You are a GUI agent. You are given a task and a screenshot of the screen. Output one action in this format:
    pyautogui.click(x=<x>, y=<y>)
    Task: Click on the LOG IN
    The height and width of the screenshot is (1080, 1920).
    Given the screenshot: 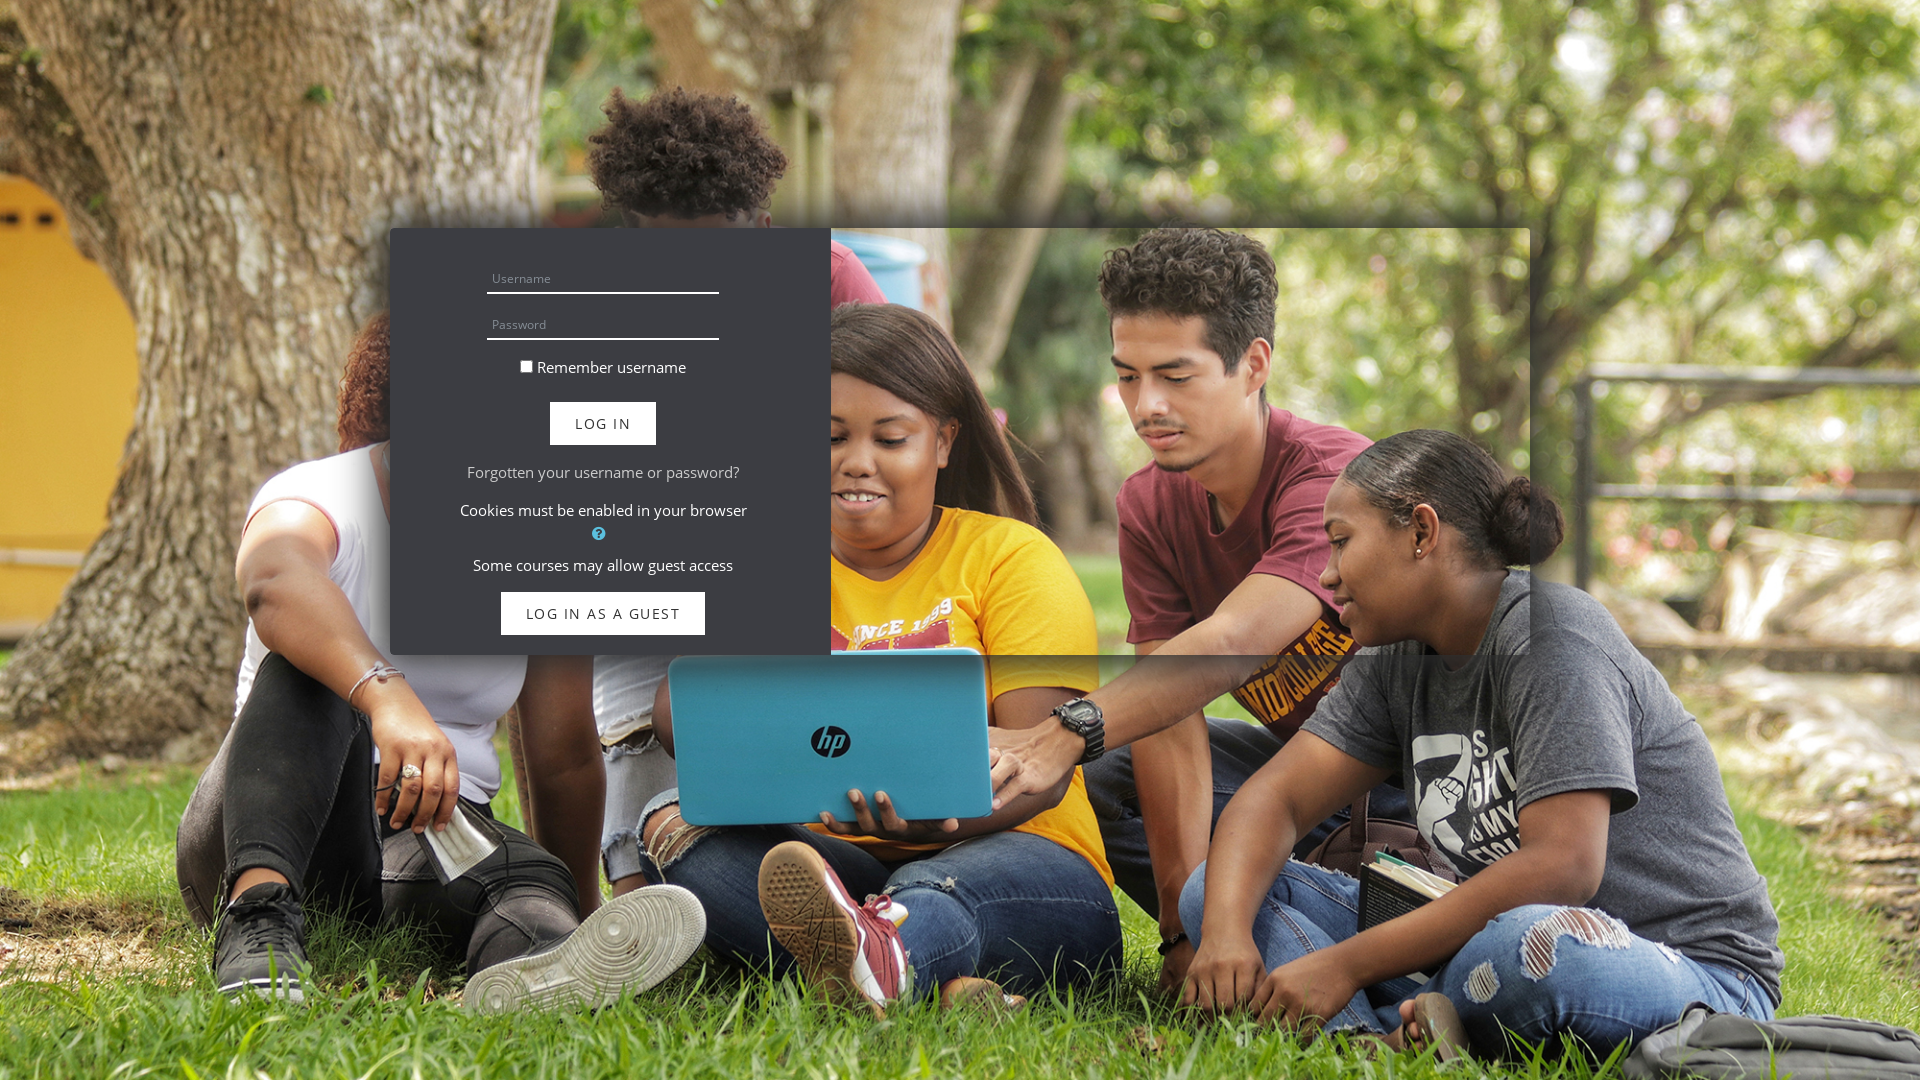 What is the action you would take?
    pyautogui.click(x=603, y=424)
    